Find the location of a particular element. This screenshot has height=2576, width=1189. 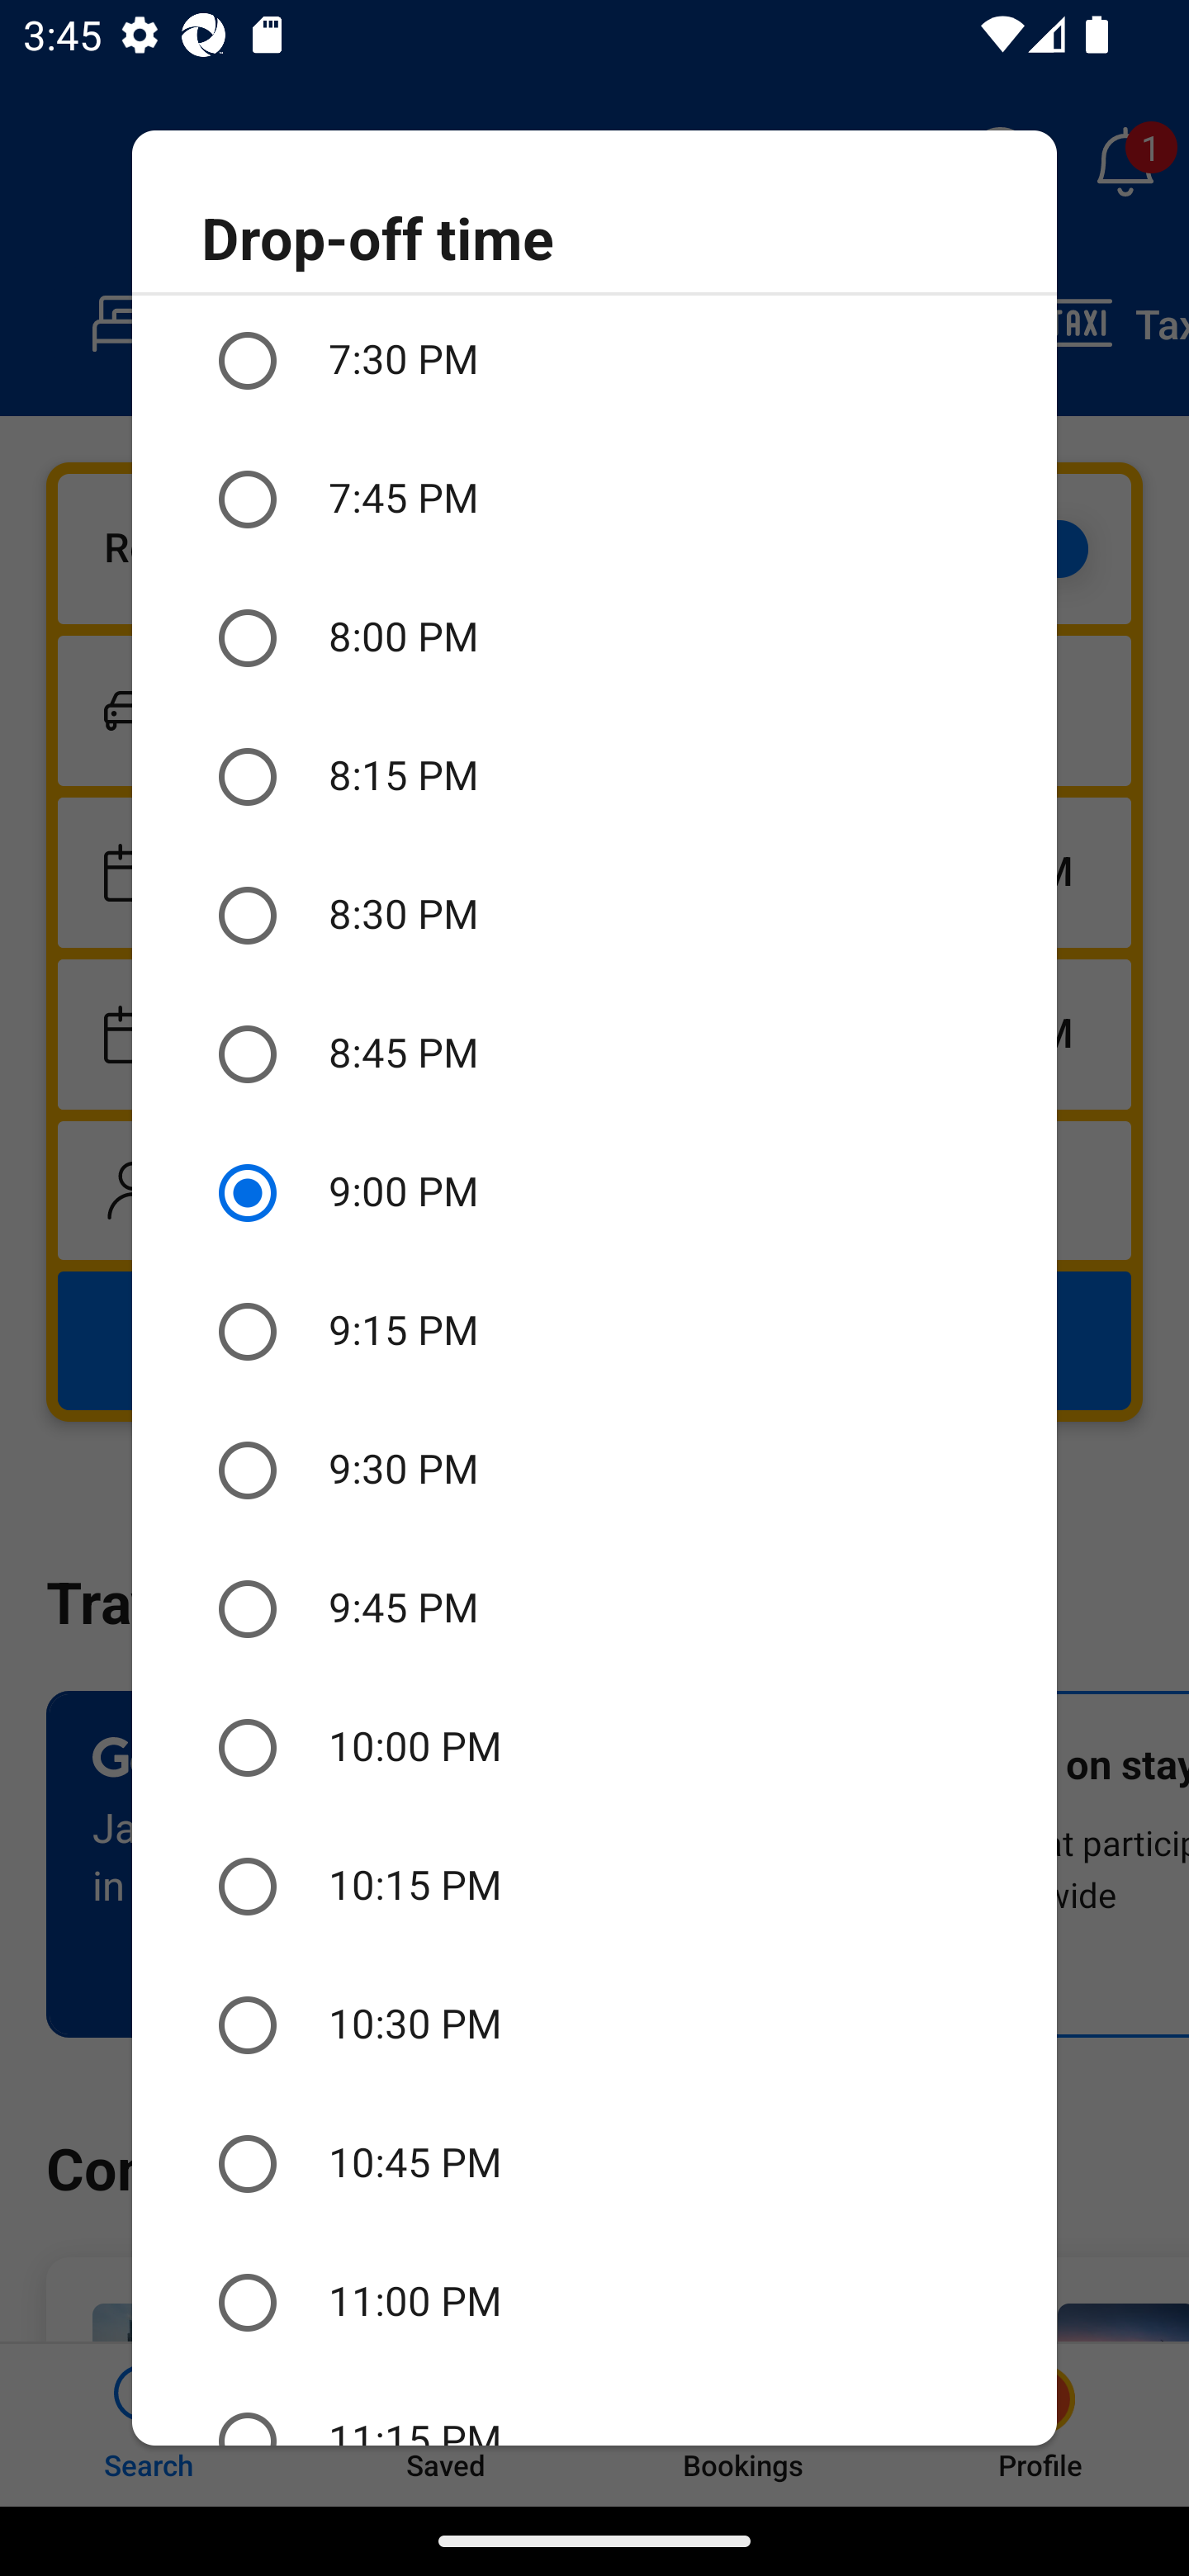

8:00 PM is located at coordinates (594, 639).